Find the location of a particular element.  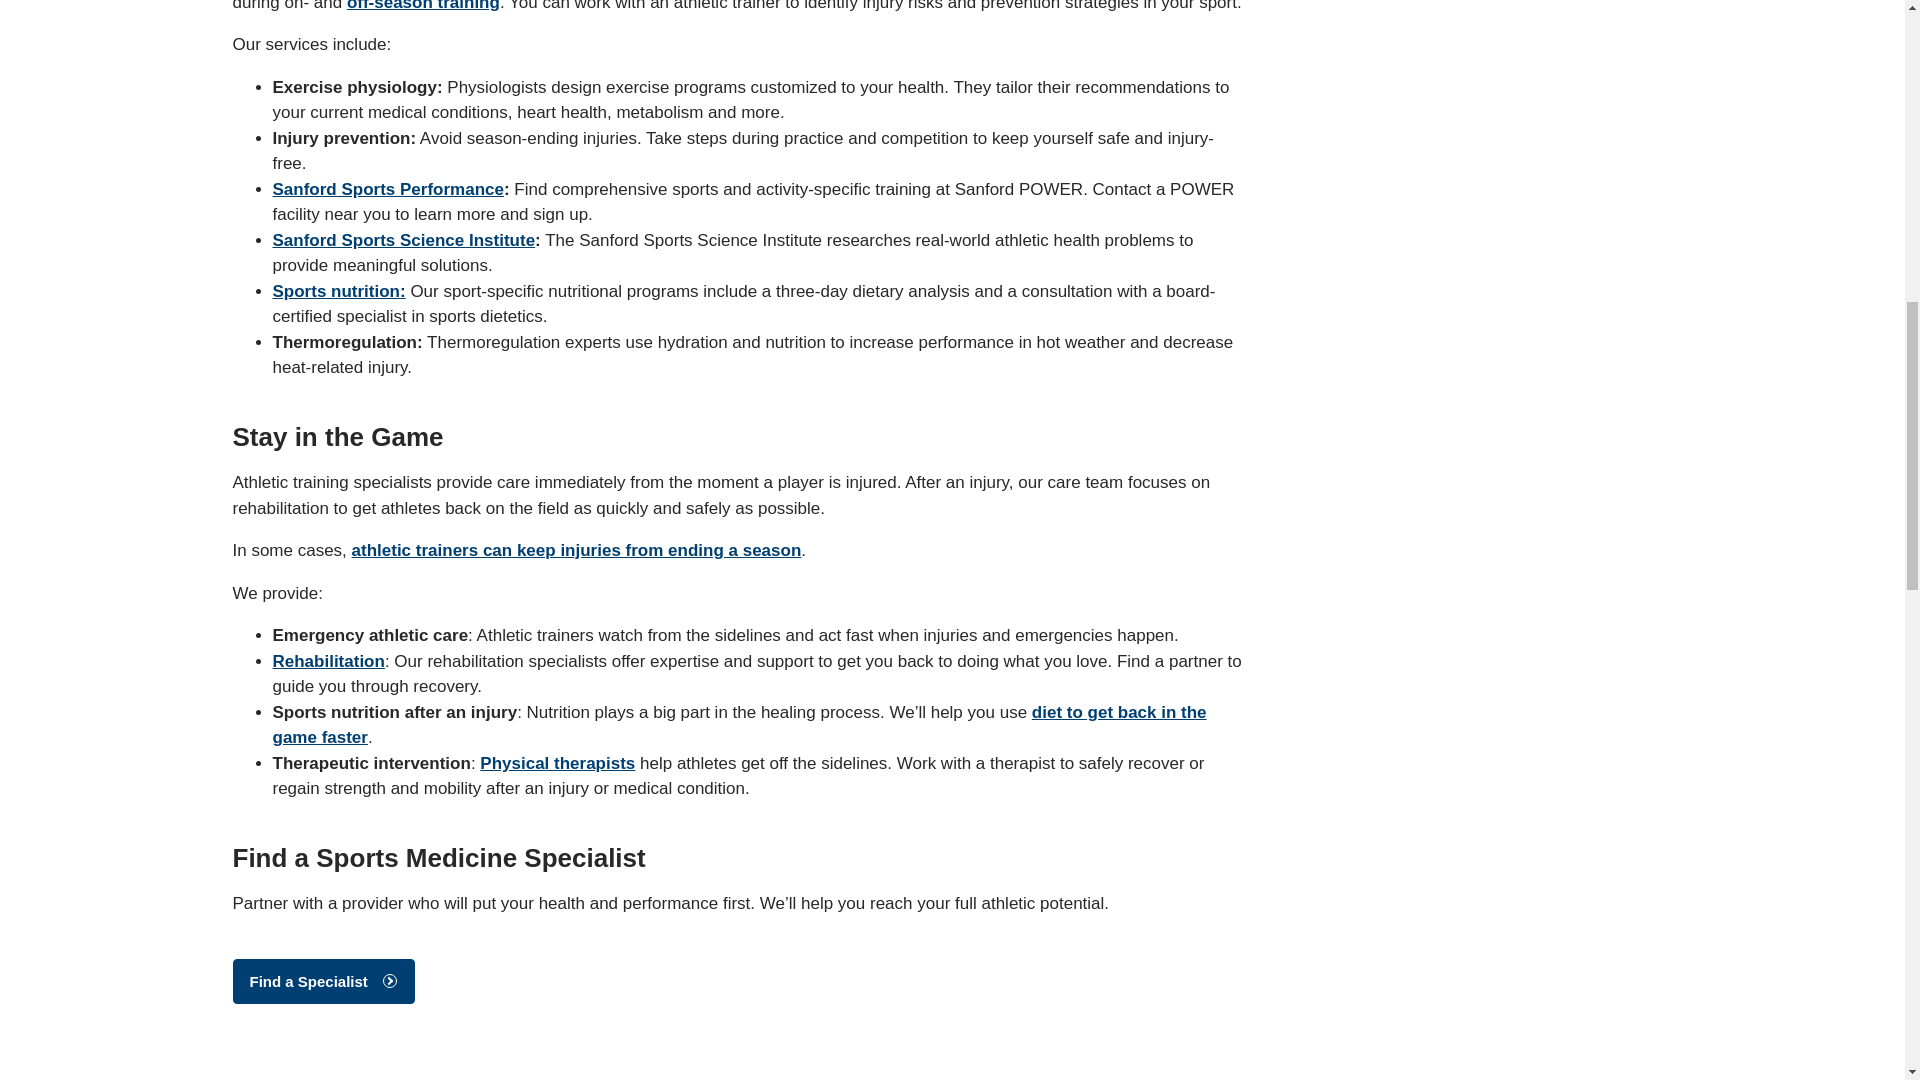

diet to get back in the game faster is located at coordinates (738, 726).